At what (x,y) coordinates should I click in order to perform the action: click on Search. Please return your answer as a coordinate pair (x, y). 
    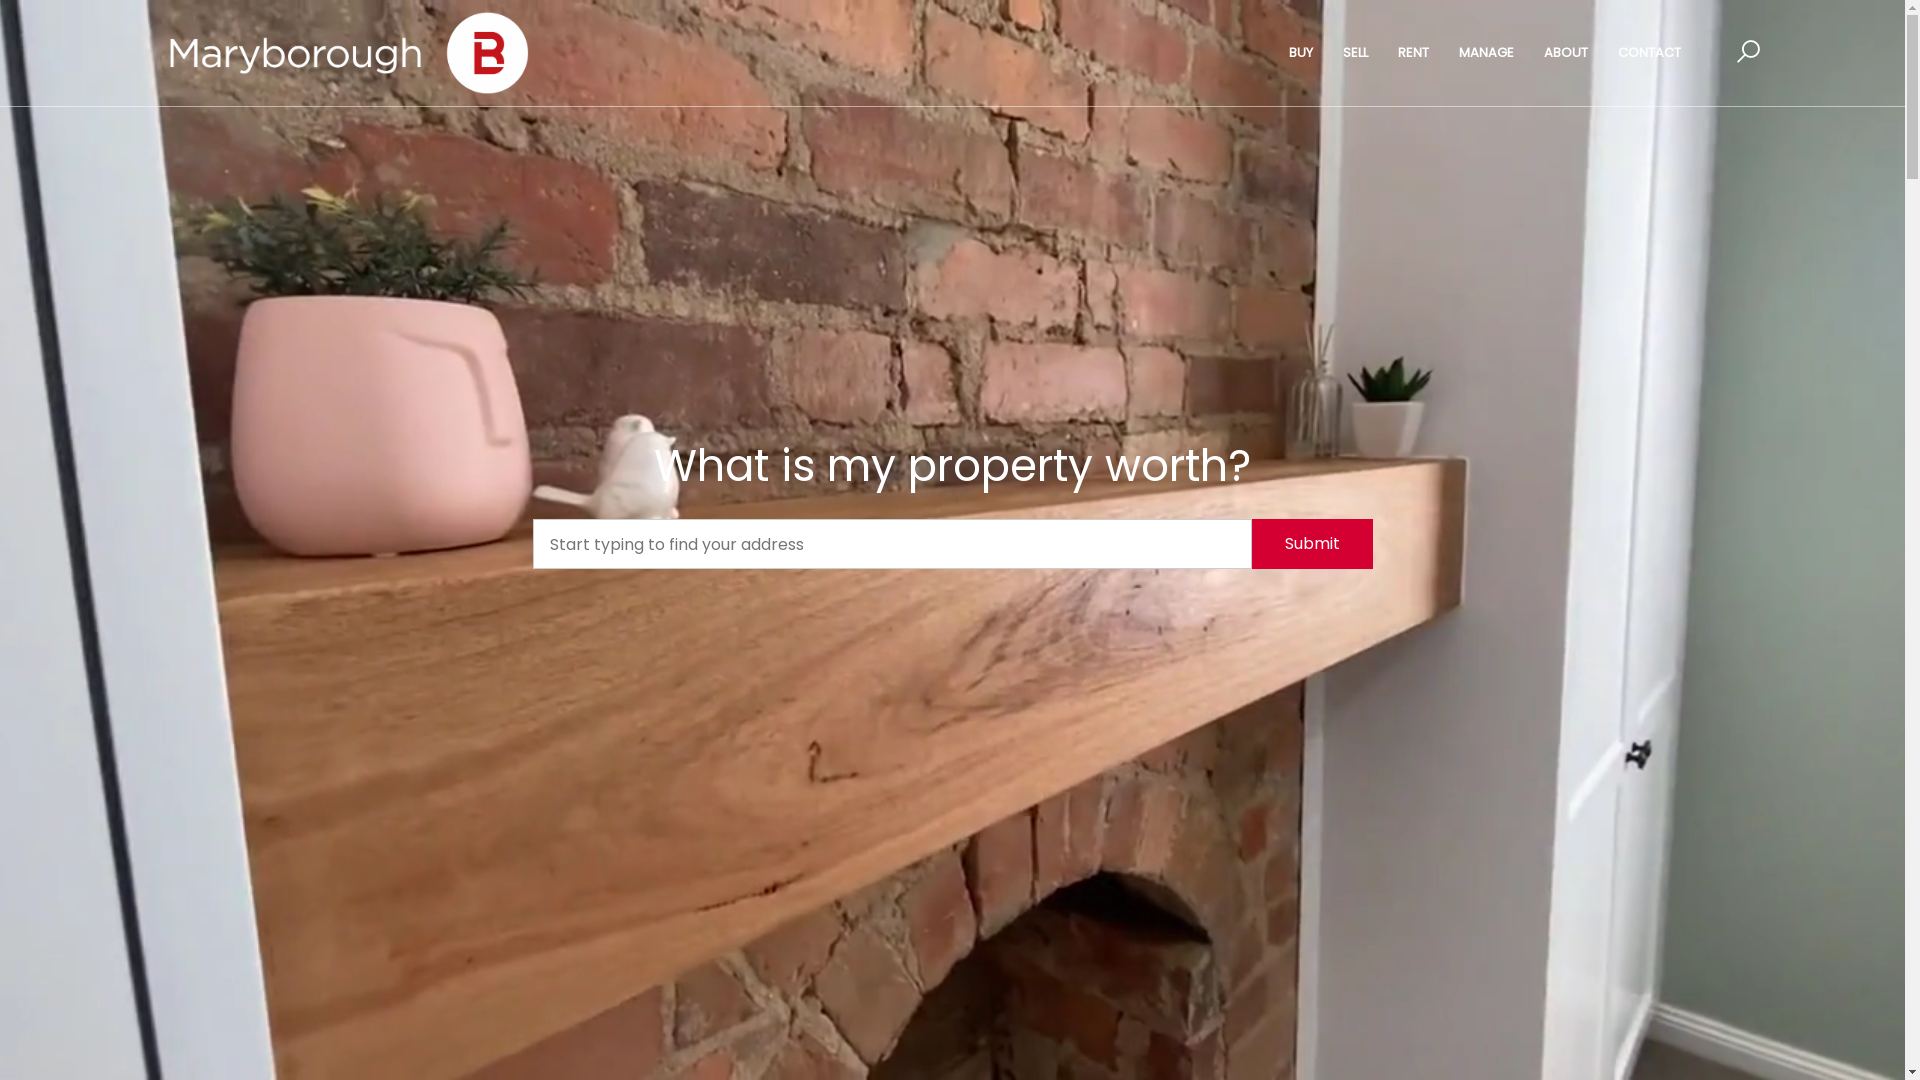
    Looking at the image, I should click on (1258, 176).